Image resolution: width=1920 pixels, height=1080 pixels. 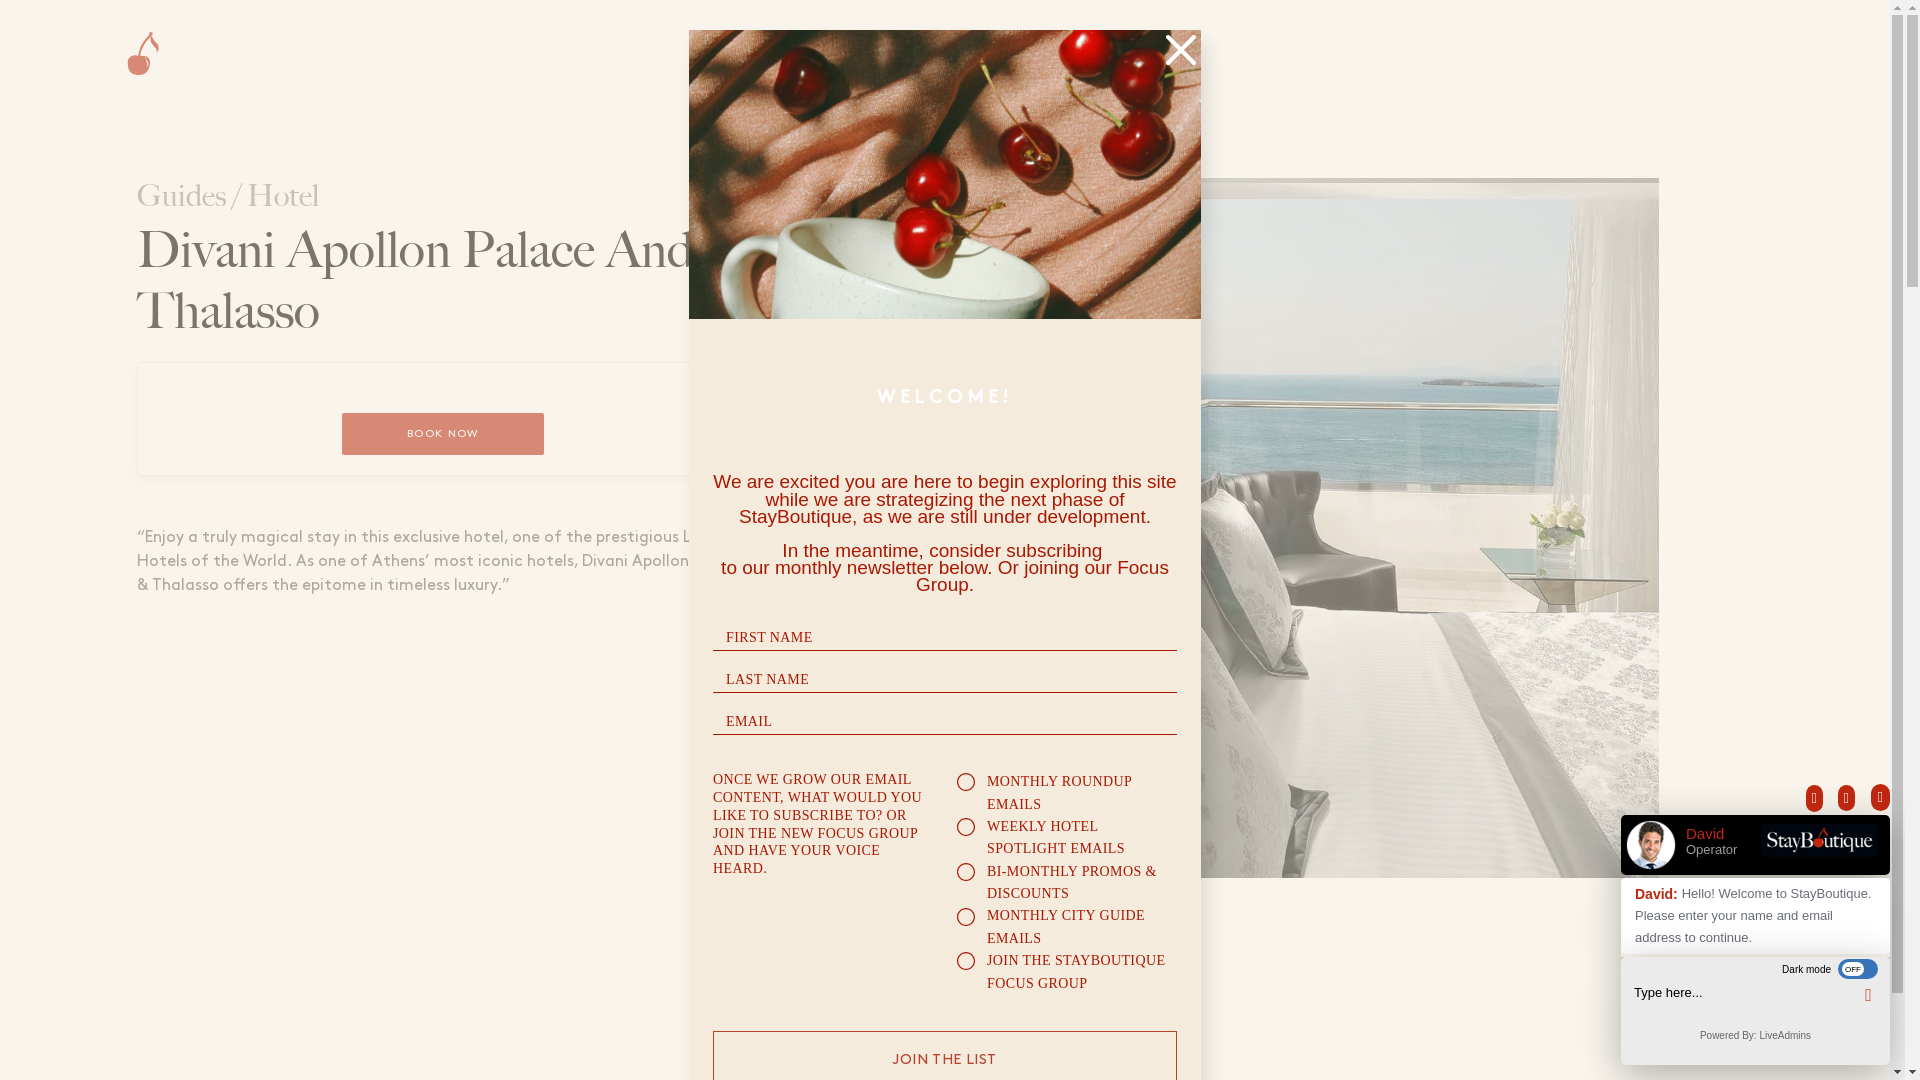 What do you see at coordinates (1812, 58) in the screenshot?
I see `Subscribe` at bounding box center [1812, 58].